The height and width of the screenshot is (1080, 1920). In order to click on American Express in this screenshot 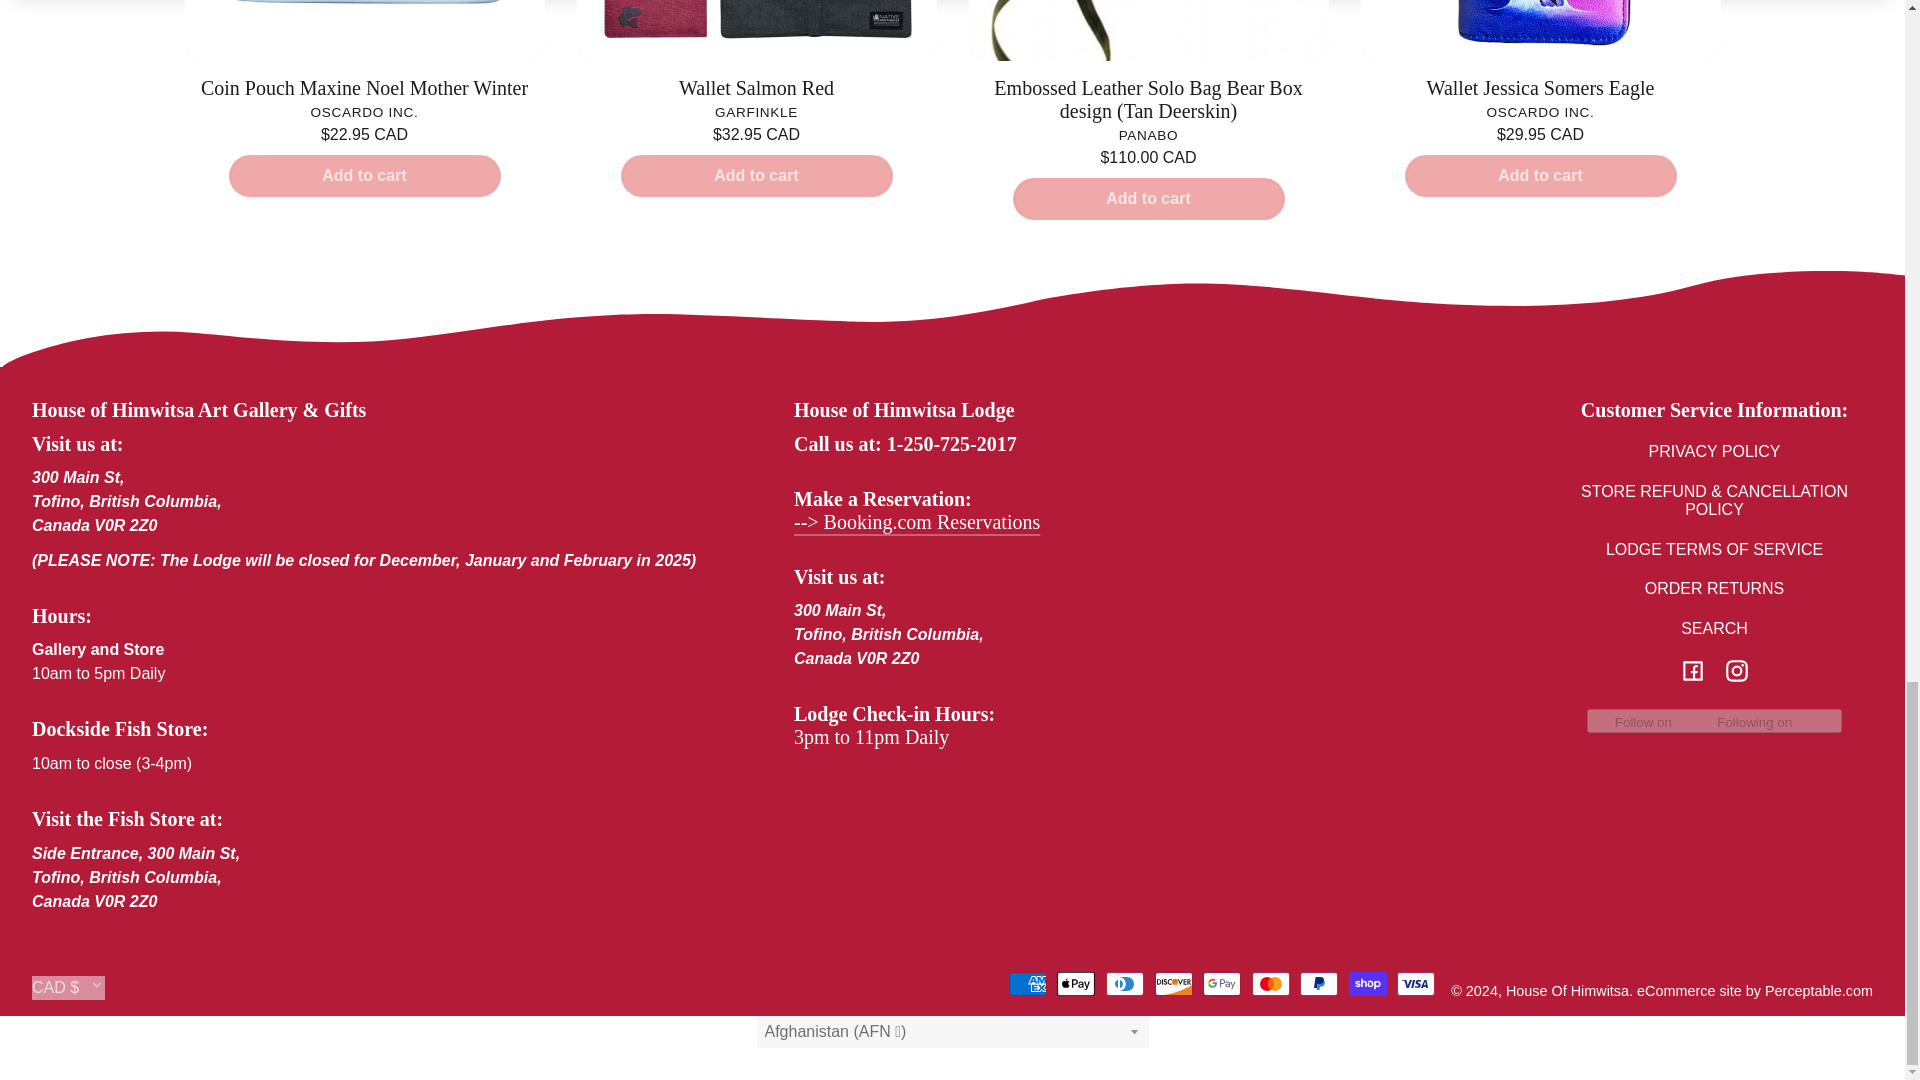, I will do `click(1028, 984)`.